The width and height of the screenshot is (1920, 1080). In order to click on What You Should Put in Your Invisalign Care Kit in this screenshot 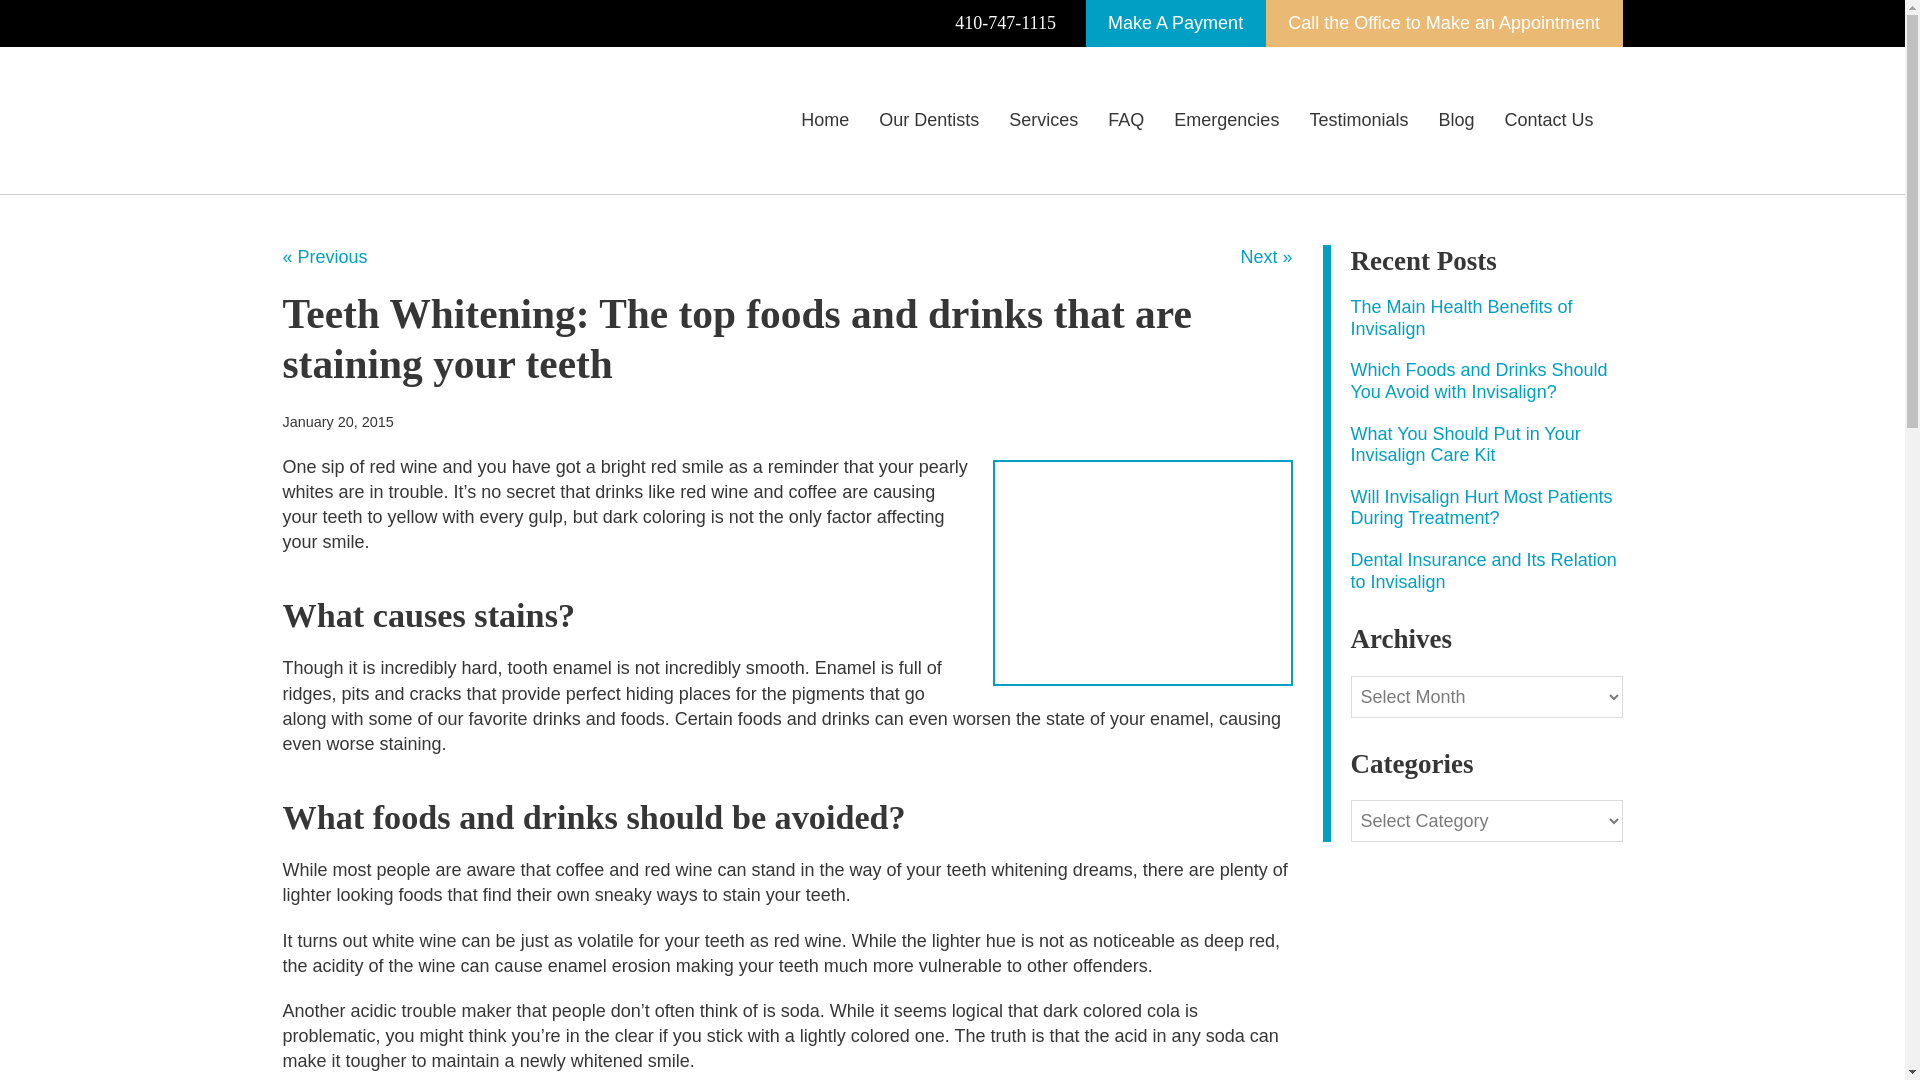, I will do `click(1464, 444)`.